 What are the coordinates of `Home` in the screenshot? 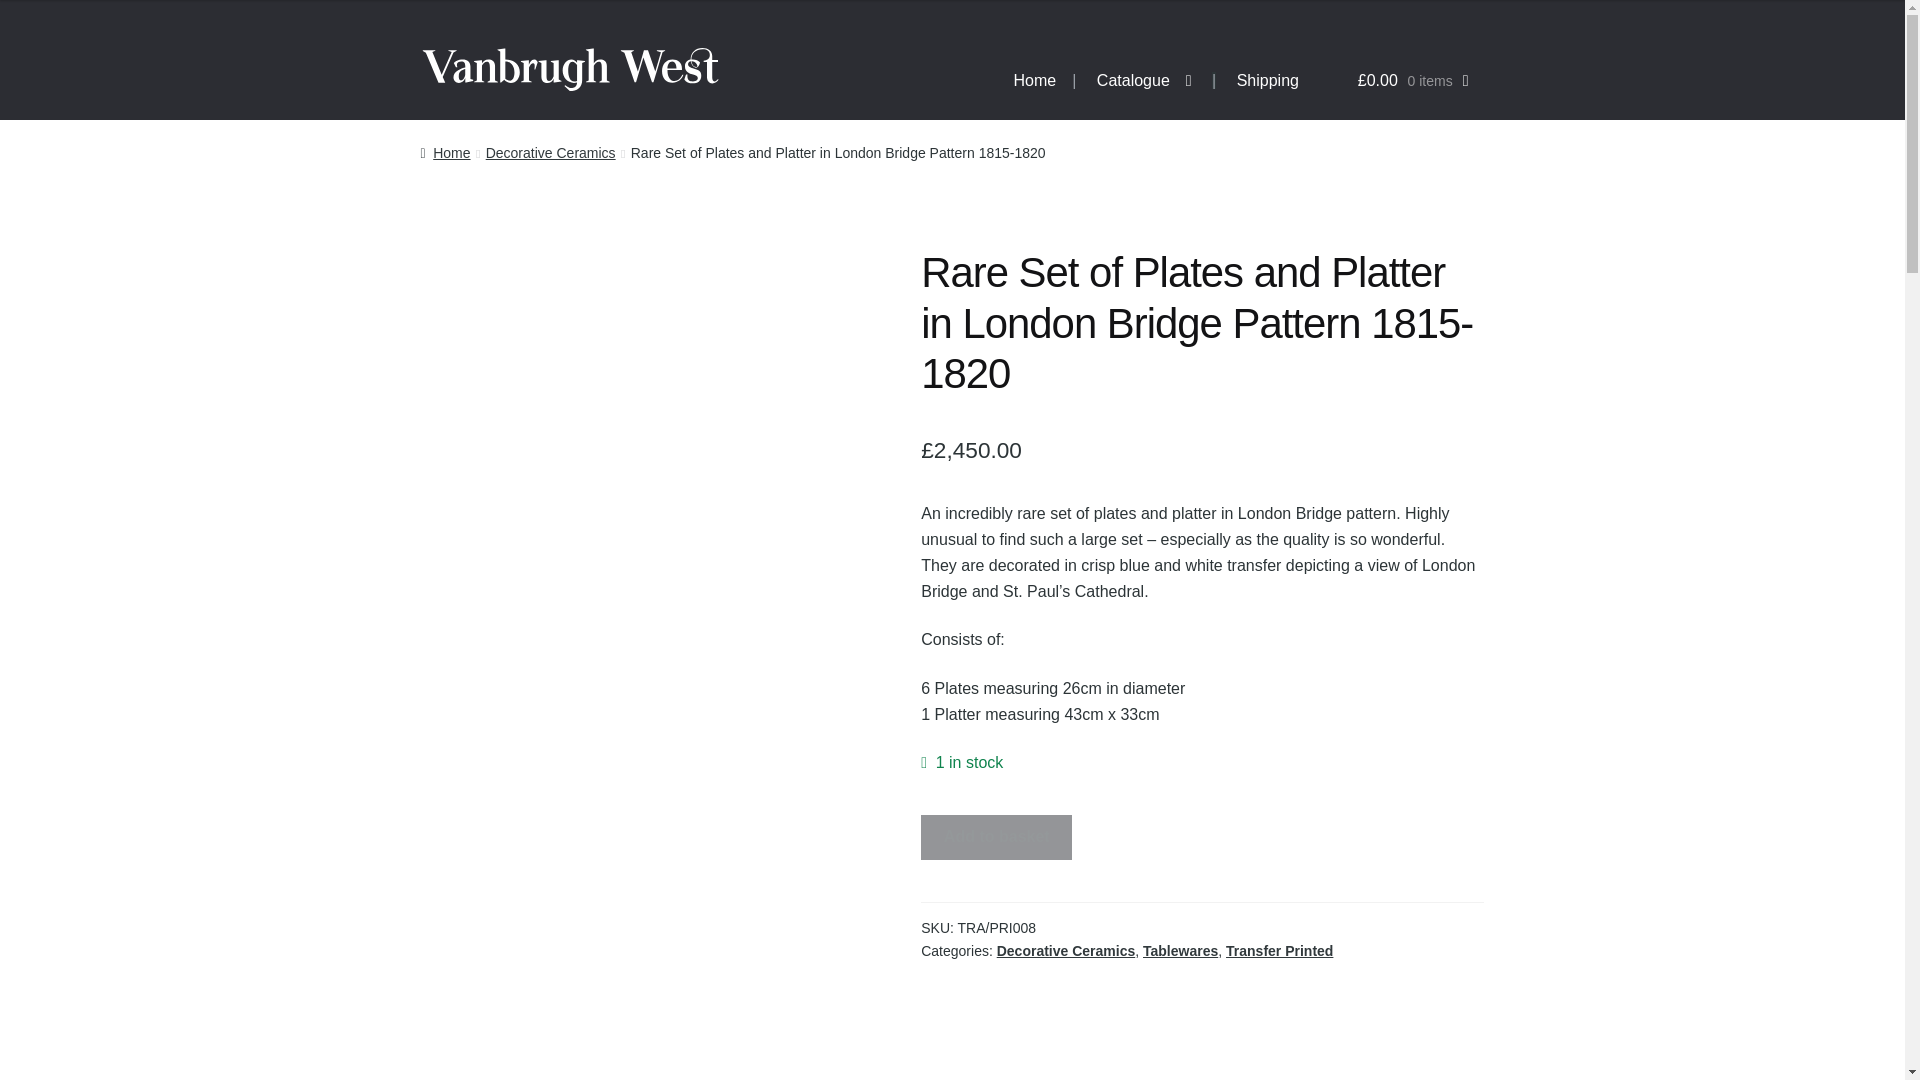 It's located at (1036, 80).